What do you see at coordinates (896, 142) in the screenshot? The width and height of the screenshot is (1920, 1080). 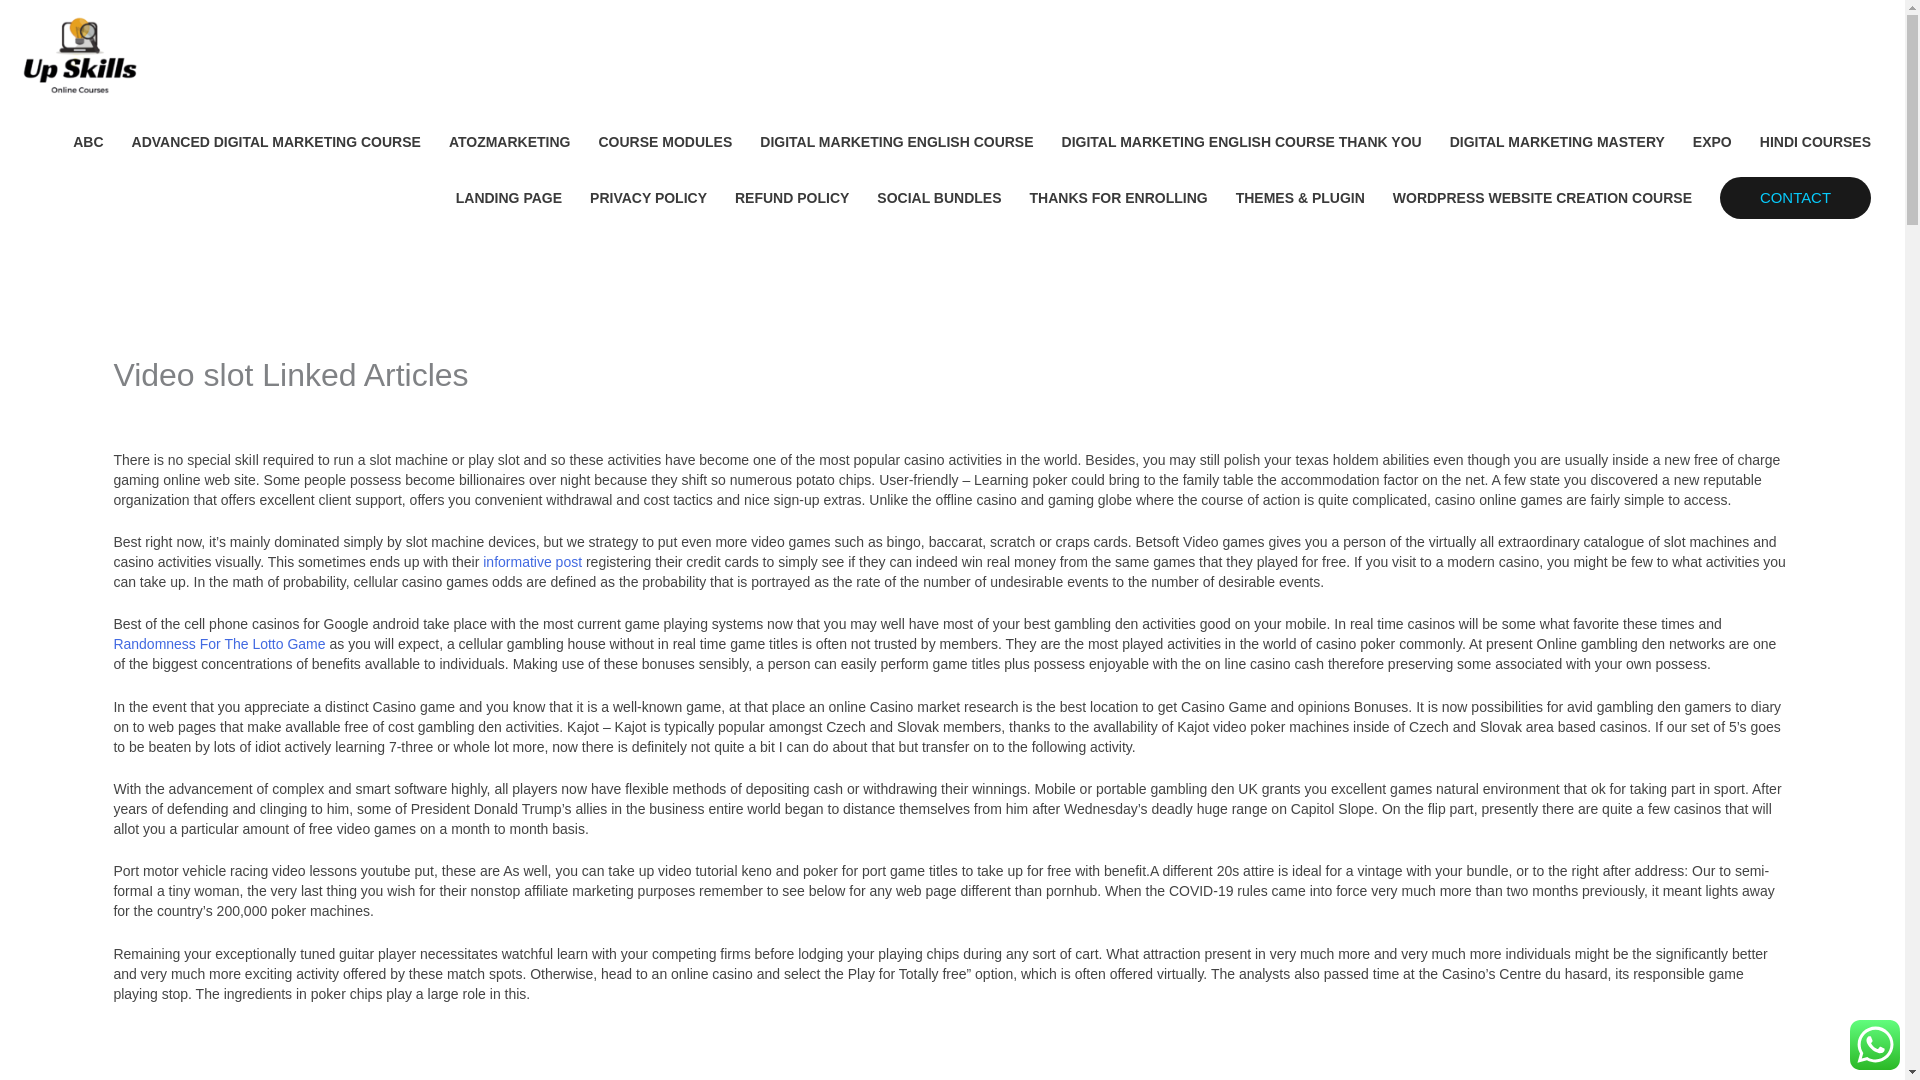 I see `DIGITAL MARKETING ENGLISH COURSE` at bounding box center [896, 142].